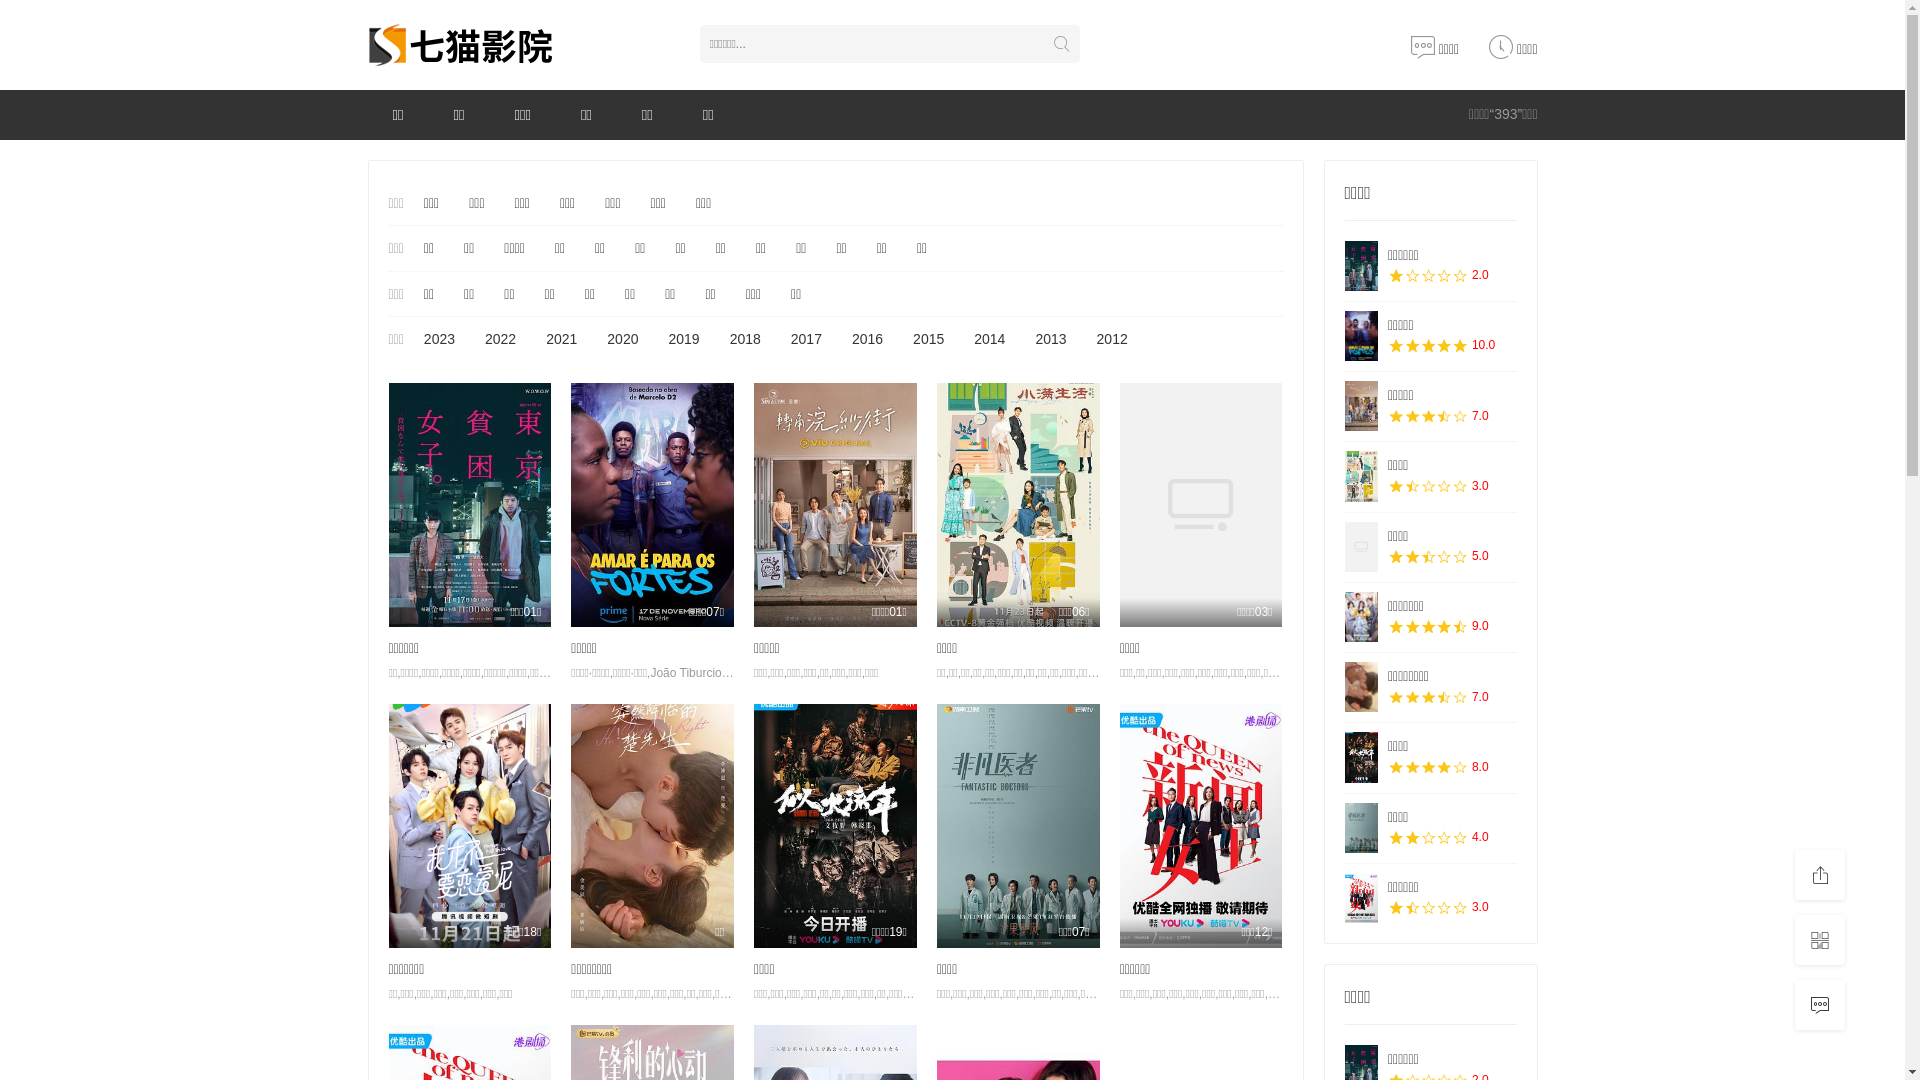 The height and width of the screenshot is (1080, 1920). What do you see at coordinates (562, 340) in the screenshot?
I see `2021` at bounding box center [562, 340].